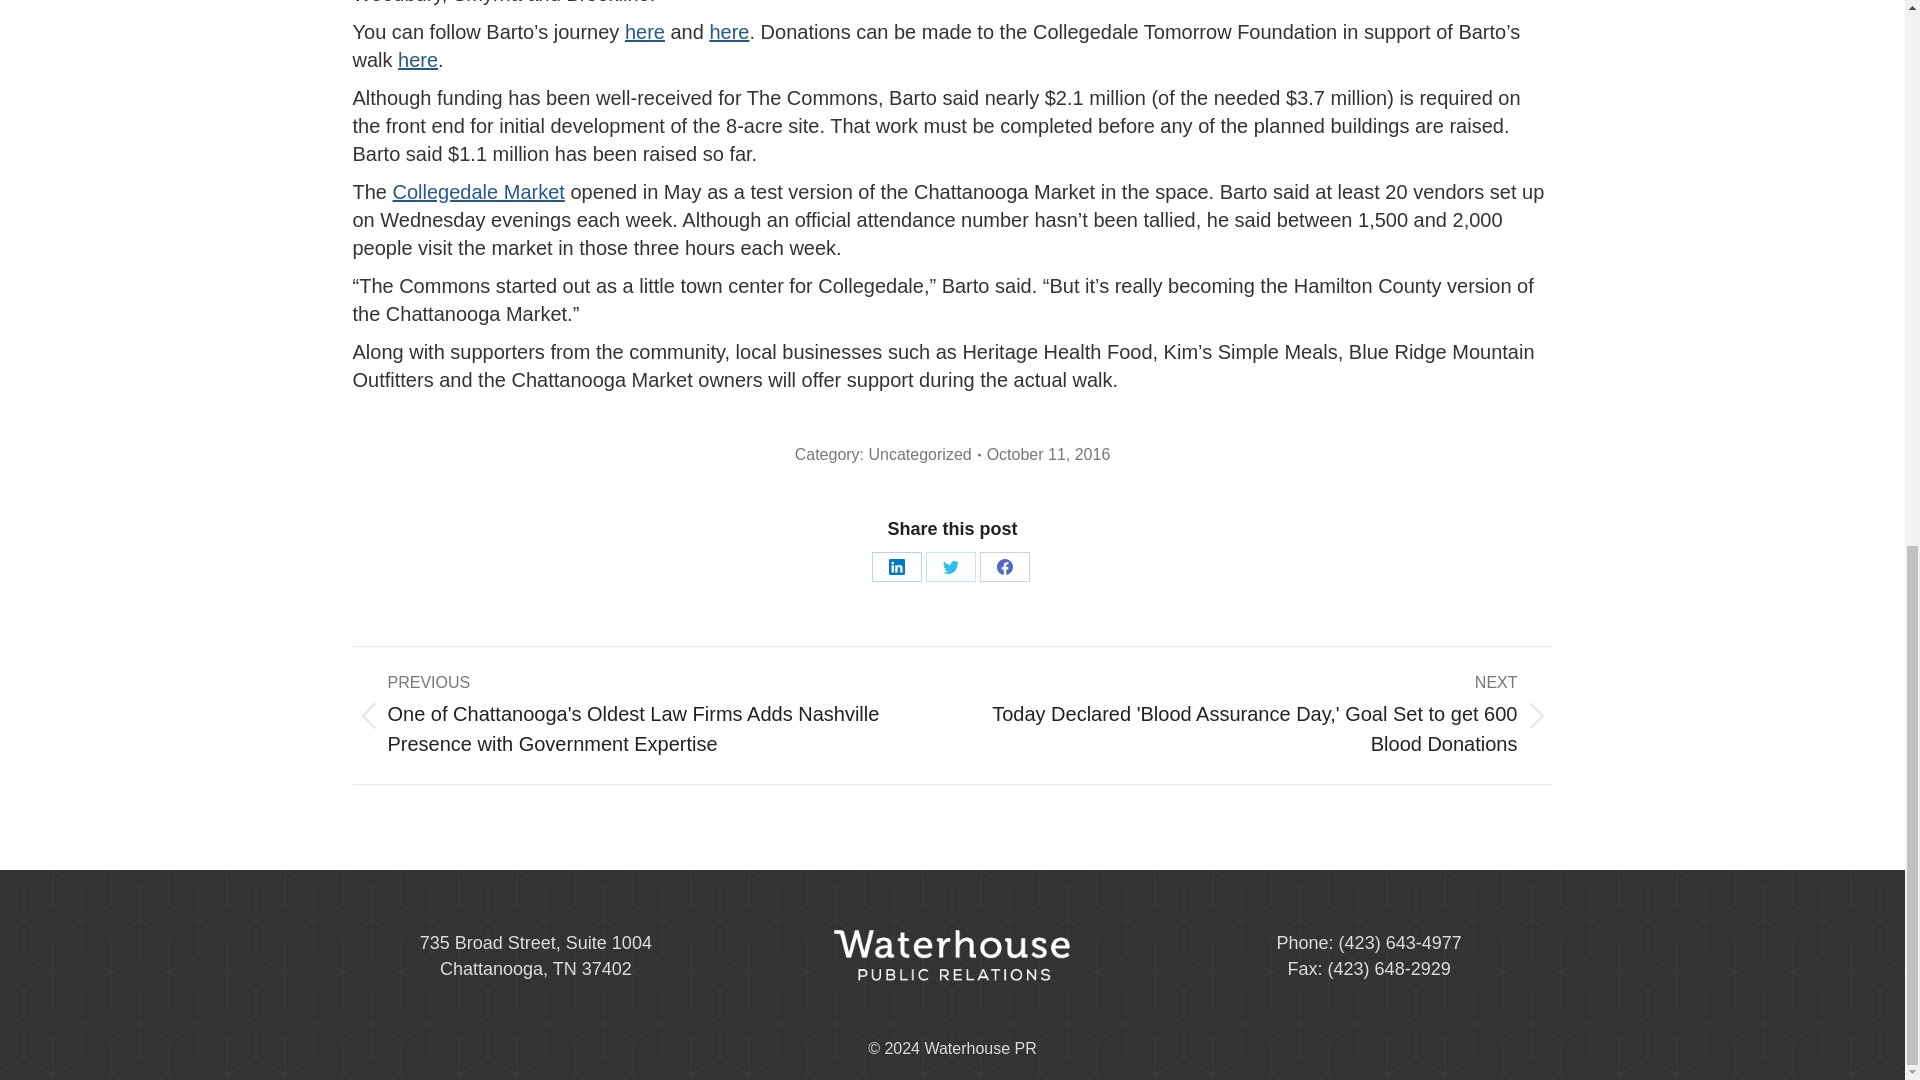  Describe the element at coordinates (950, 566) in the screenshot. I see `Twitter` at that location.